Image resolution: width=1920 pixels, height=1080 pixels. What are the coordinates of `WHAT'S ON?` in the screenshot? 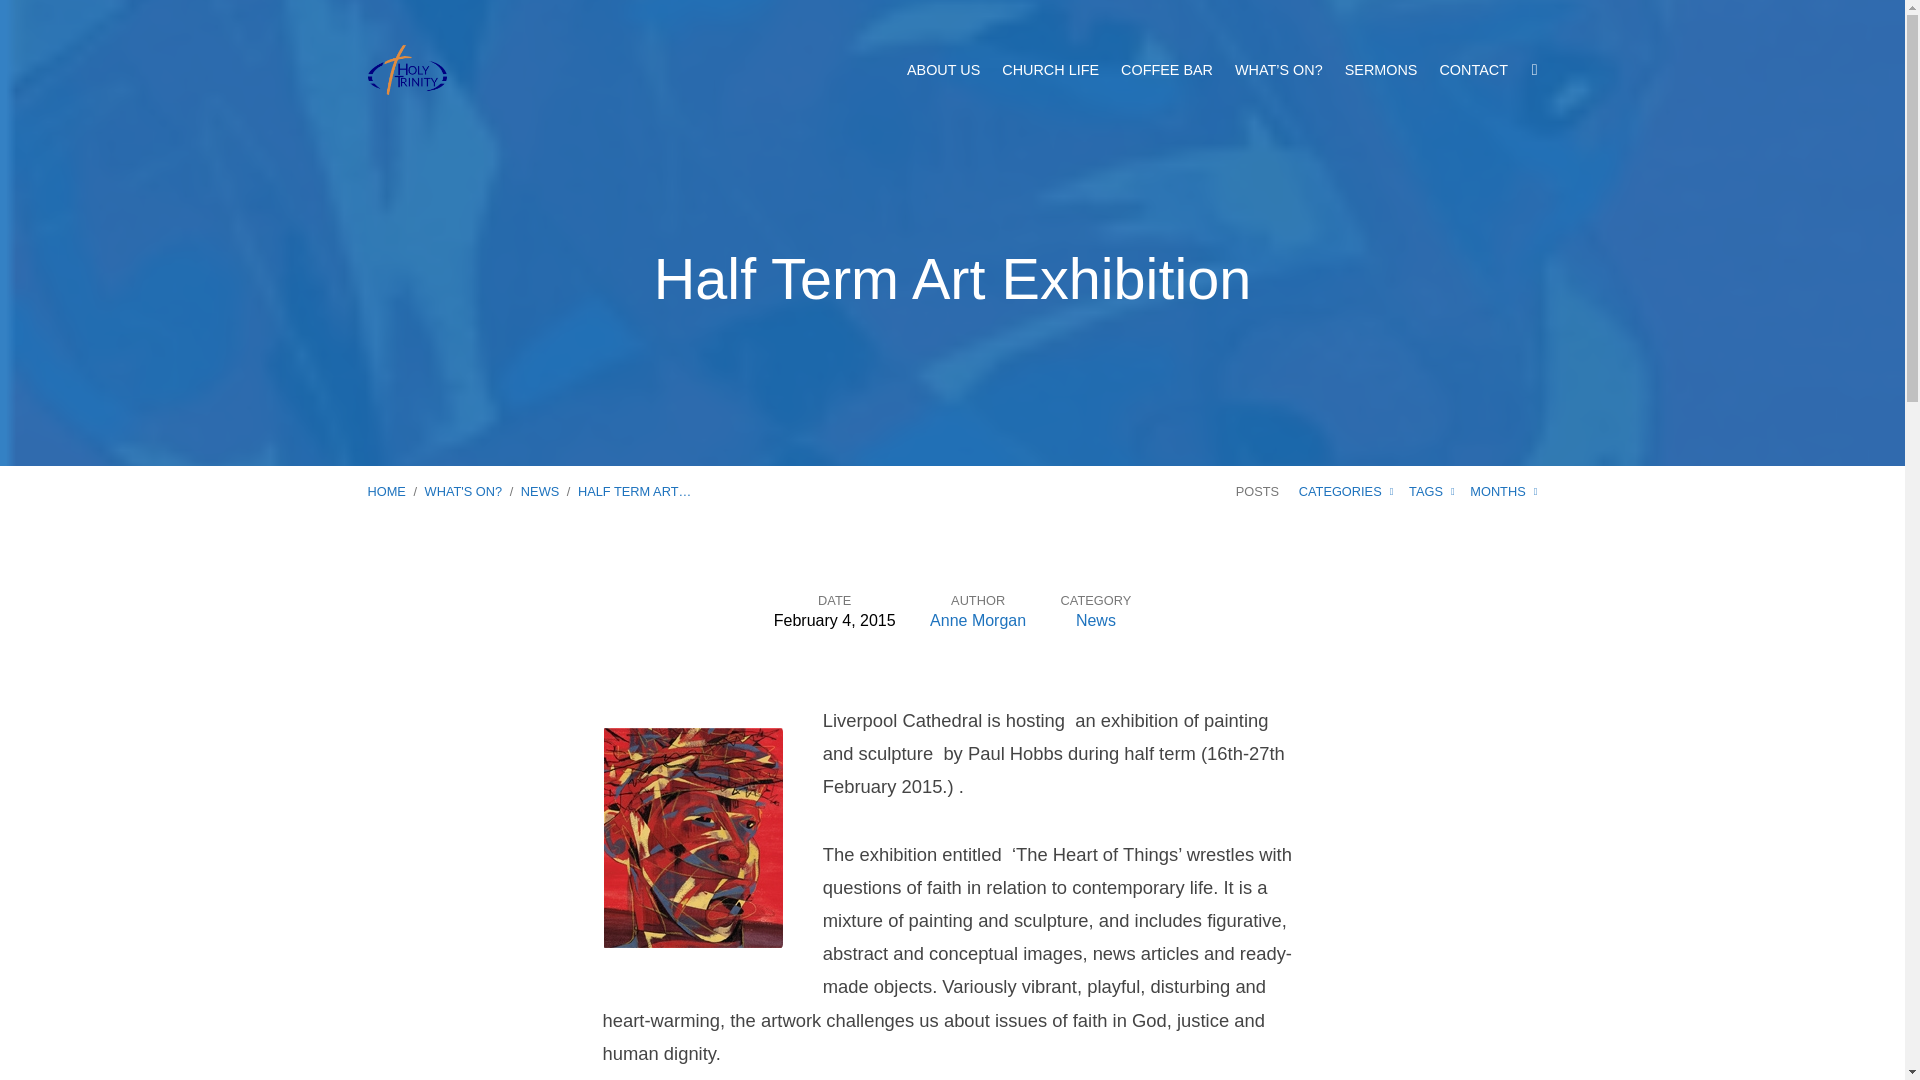 It's located at (464, 490).